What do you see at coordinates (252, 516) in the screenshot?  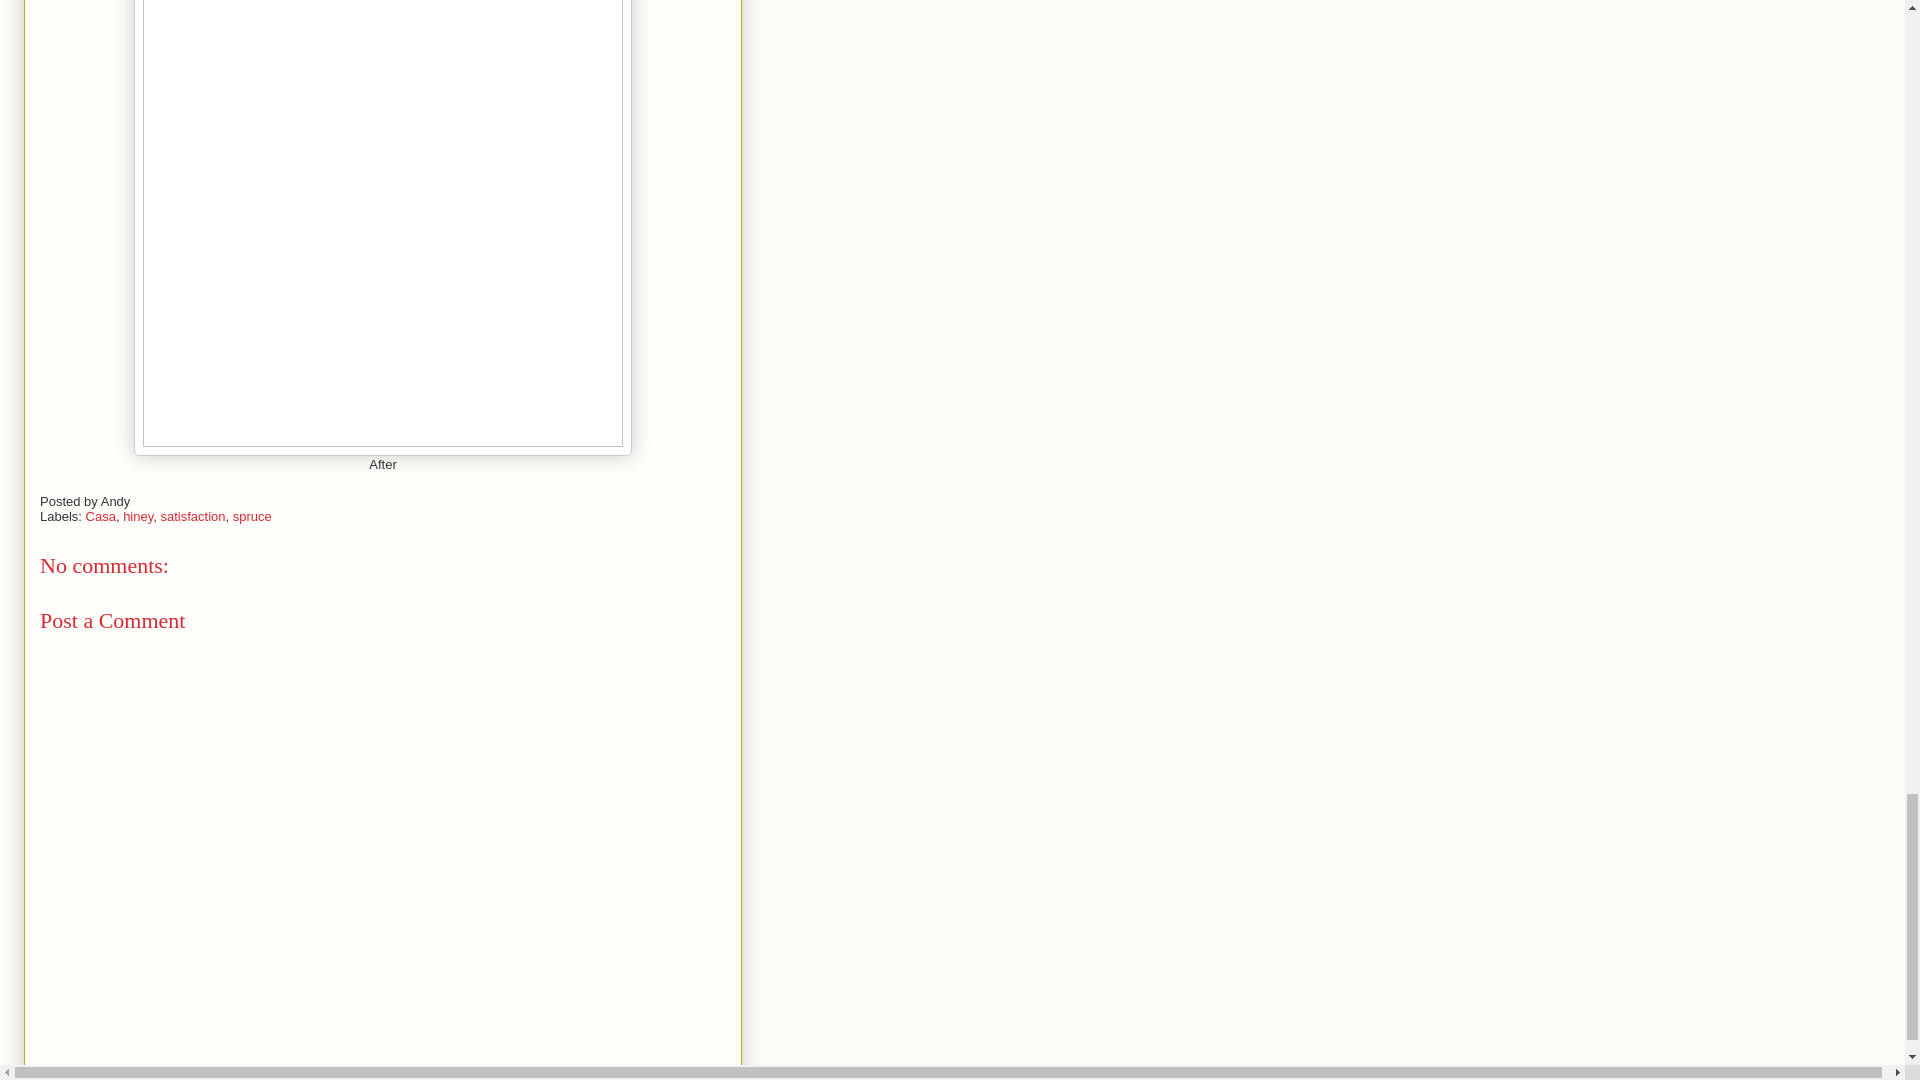 I see `spruce` at bounding box center [252, 516].